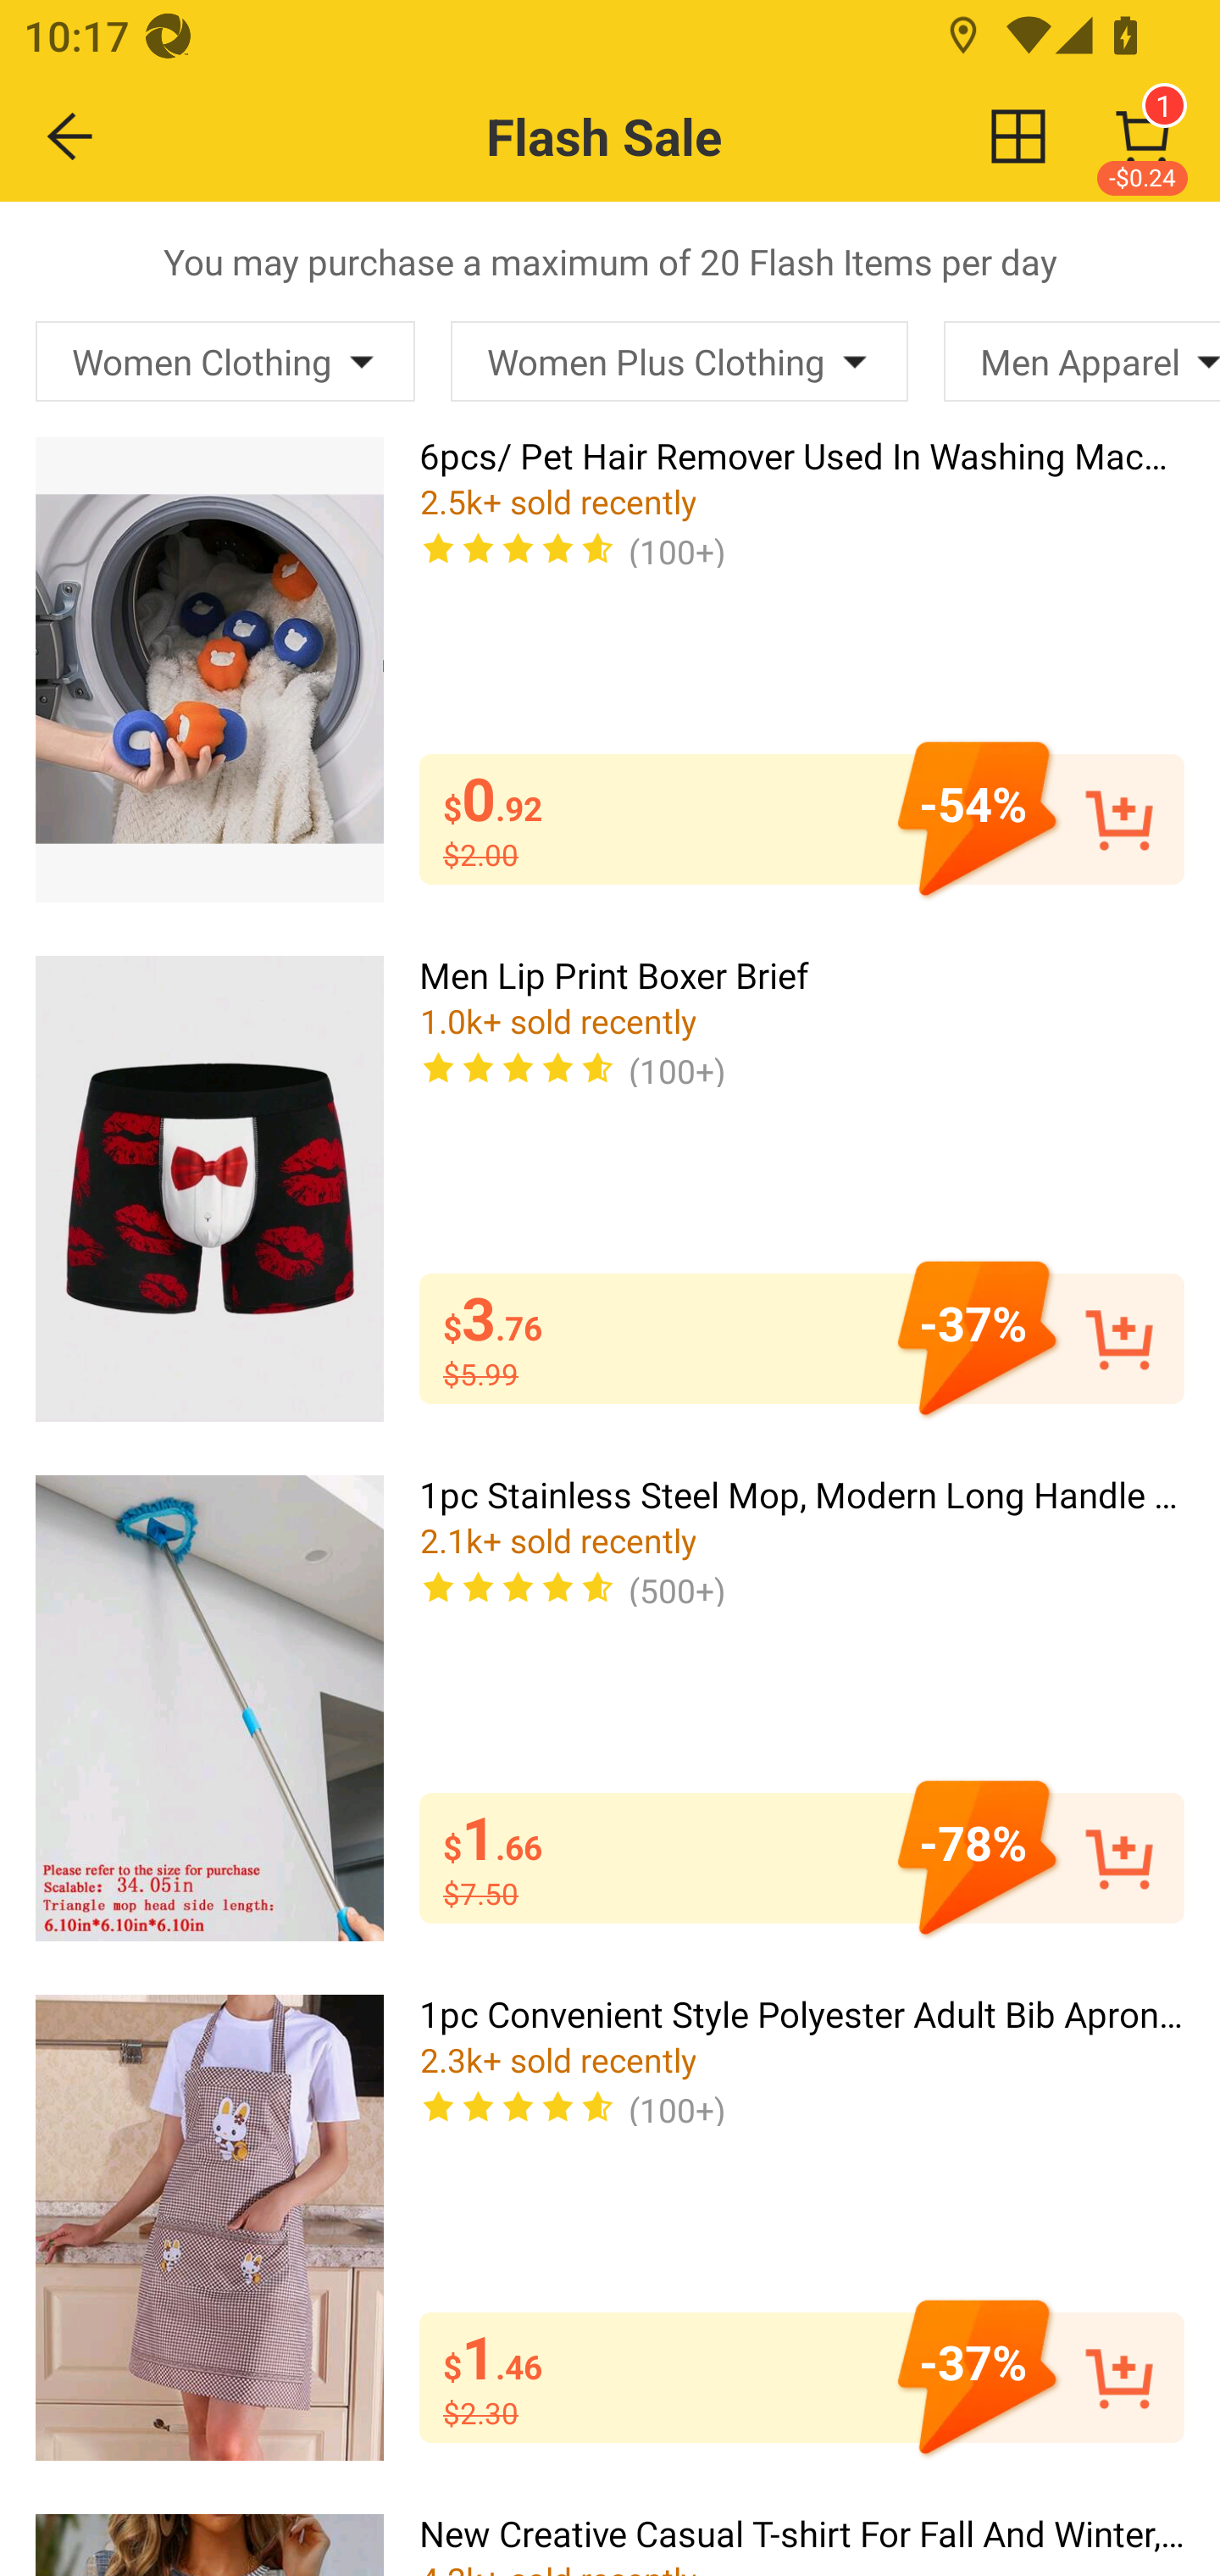 Image resolution: width=1220 pixels, height=2576 pixels. I want to click on Men Apparel, so click(1082, 362).